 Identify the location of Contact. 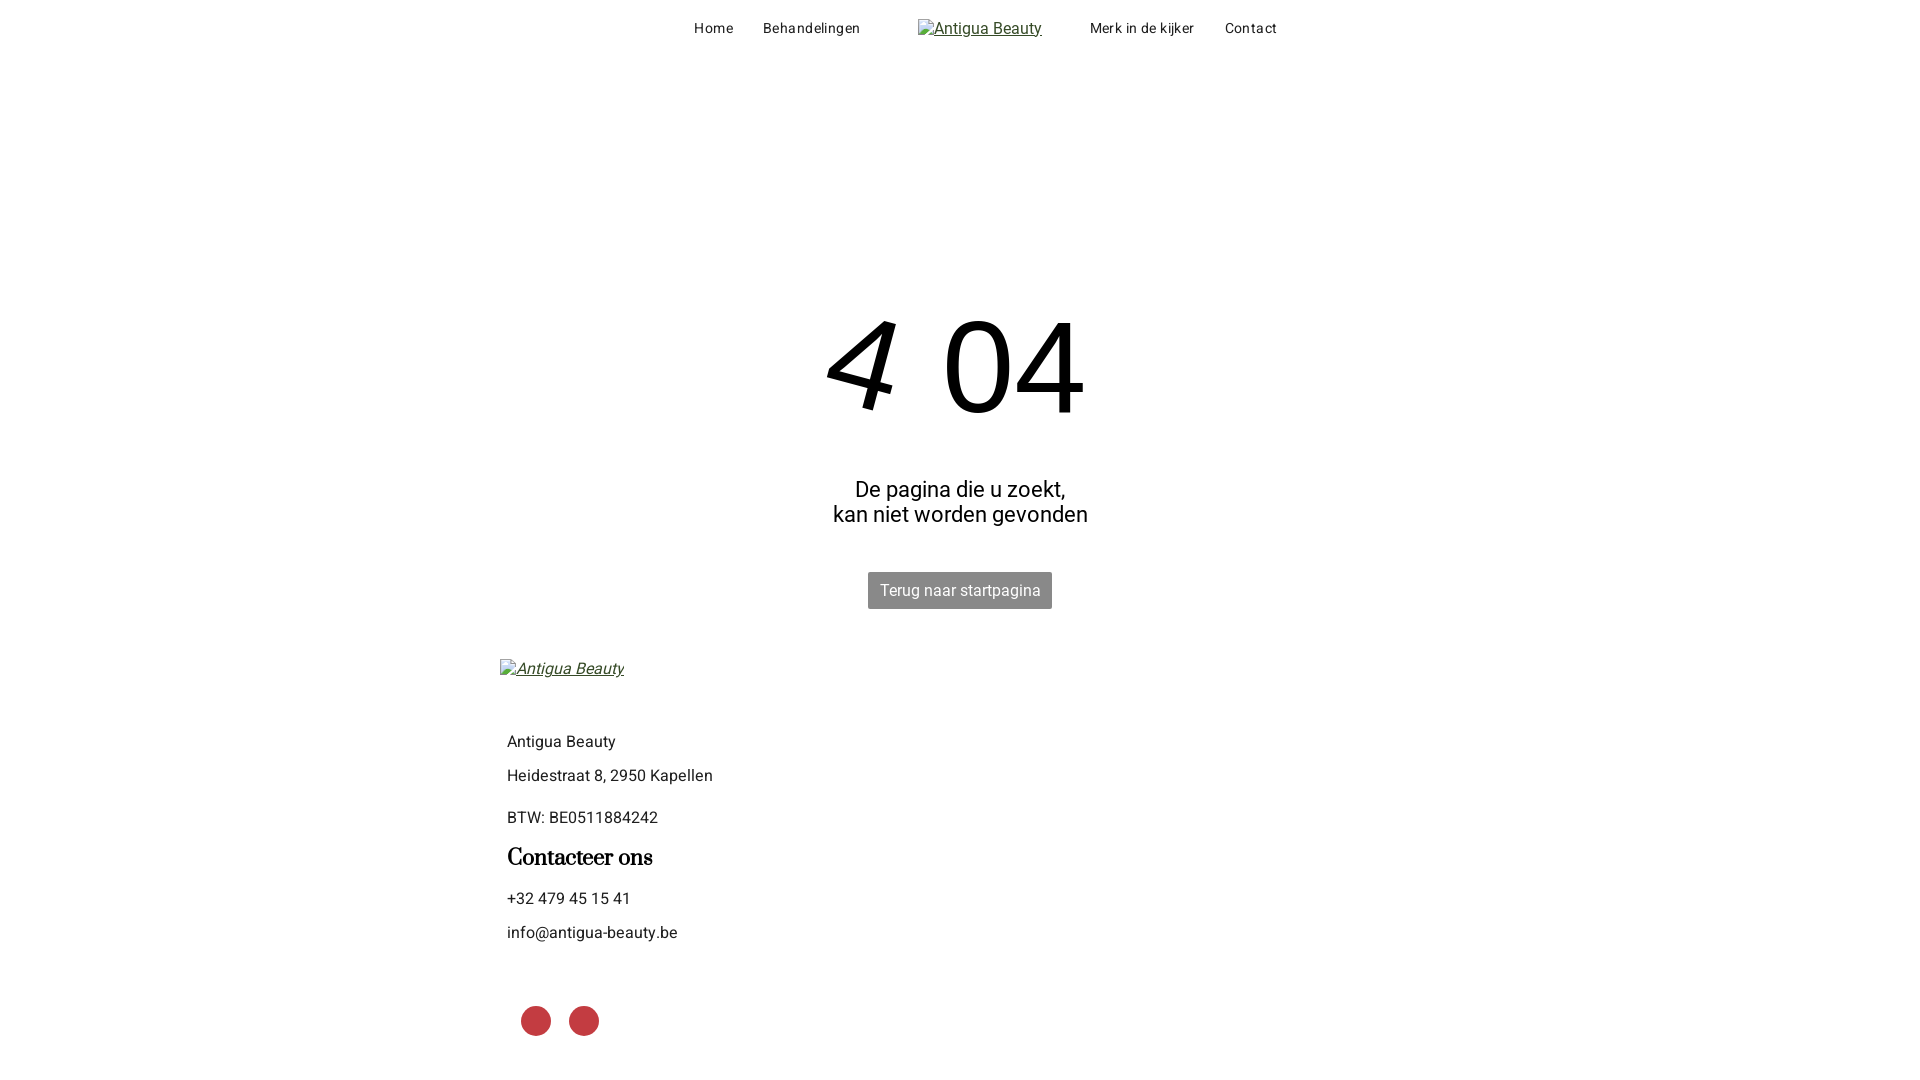
(1252, 28).